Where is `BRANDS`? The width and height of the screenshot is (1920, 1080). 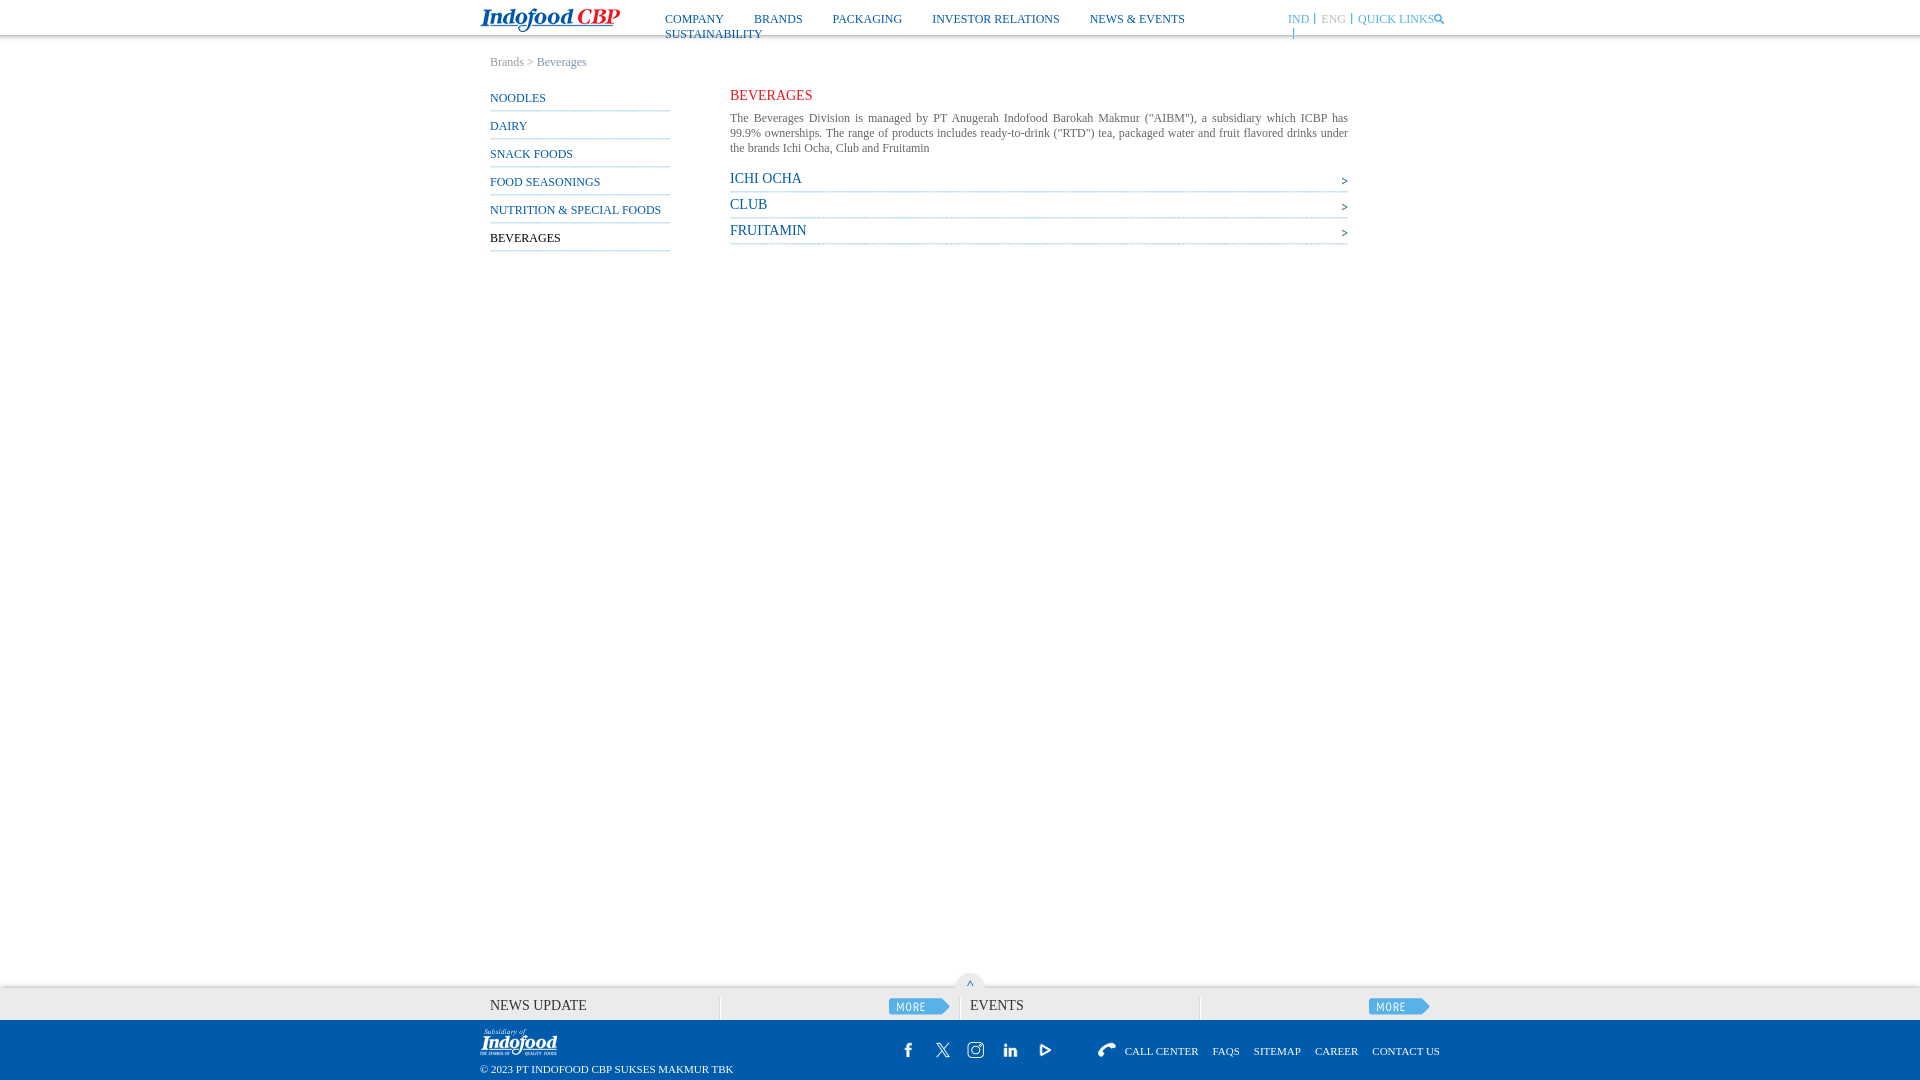
BRANDS is located at coordinates (778, 19).